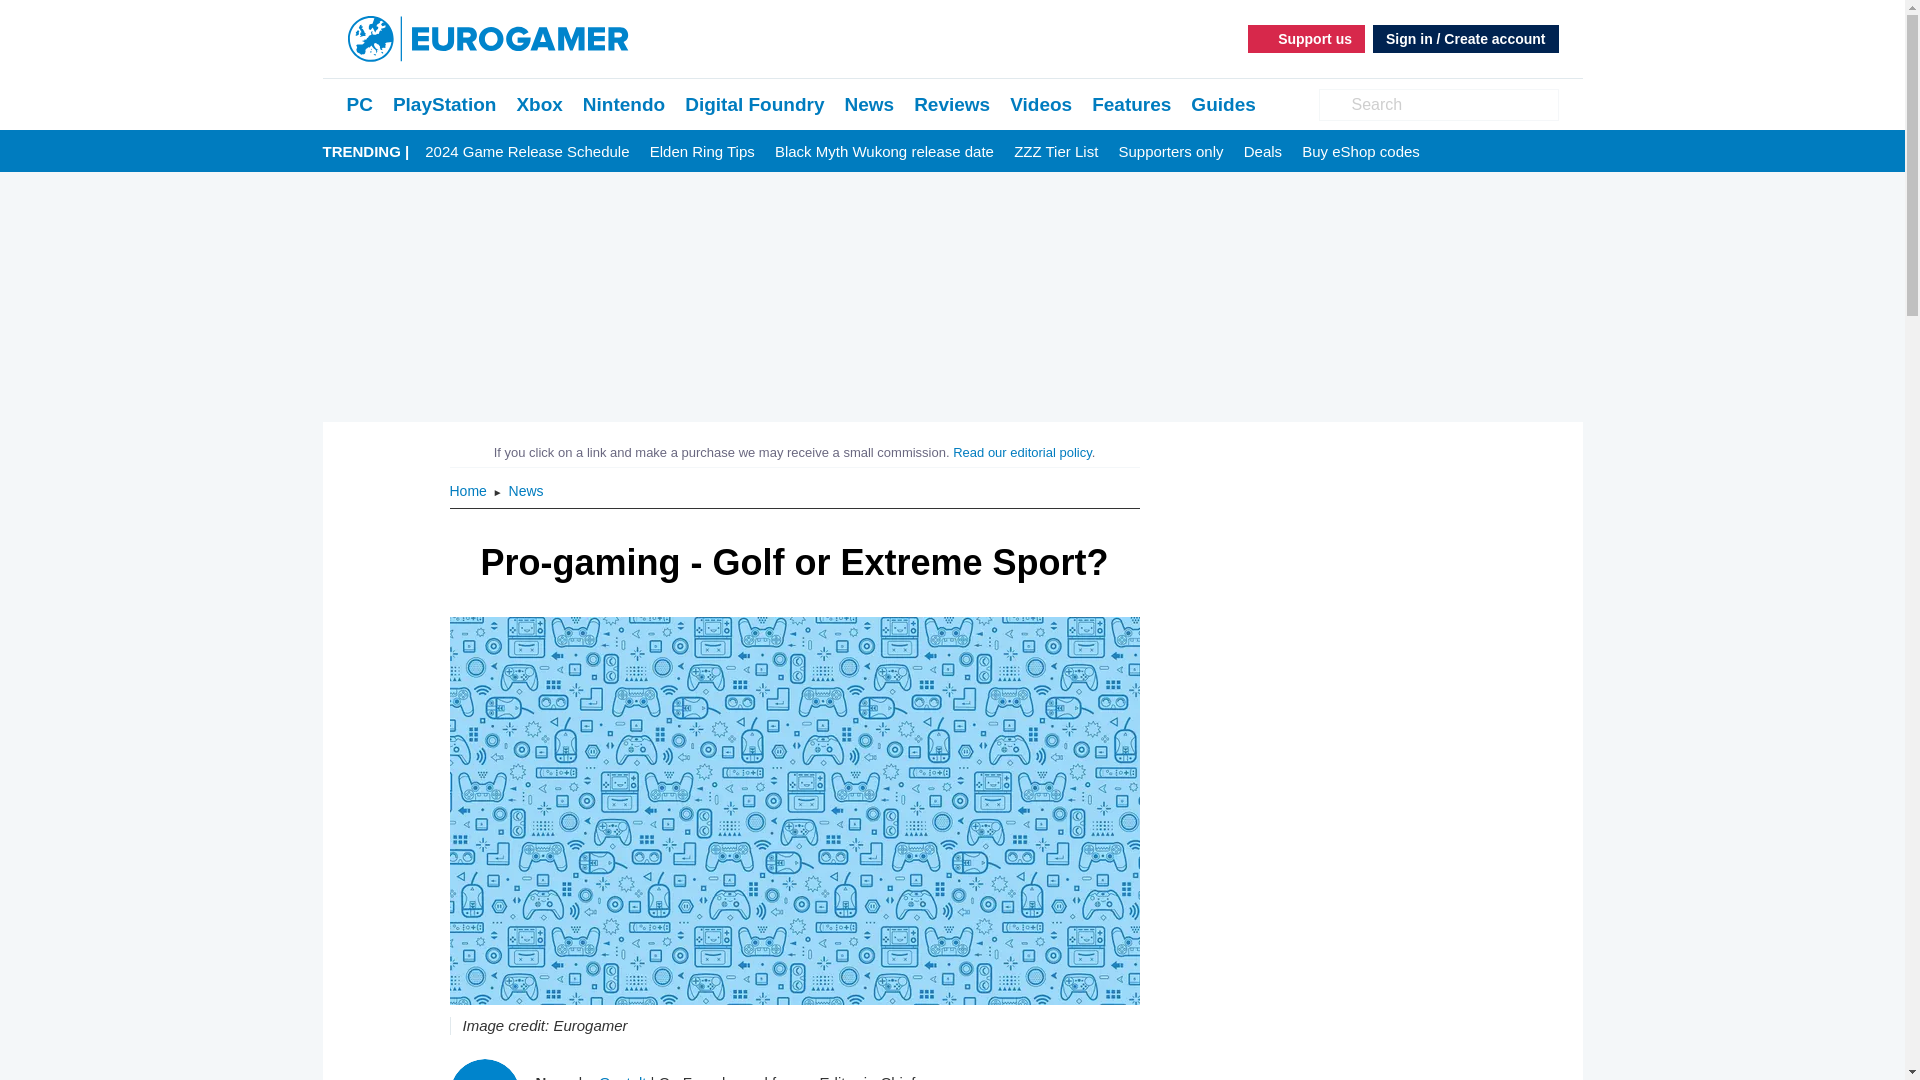 This screenshot has width=1920, height=1080. What do you see at coordinates (702, 152) in the screenshot?
I see `Elden Ring Tips` at bounding box center [702, 152].